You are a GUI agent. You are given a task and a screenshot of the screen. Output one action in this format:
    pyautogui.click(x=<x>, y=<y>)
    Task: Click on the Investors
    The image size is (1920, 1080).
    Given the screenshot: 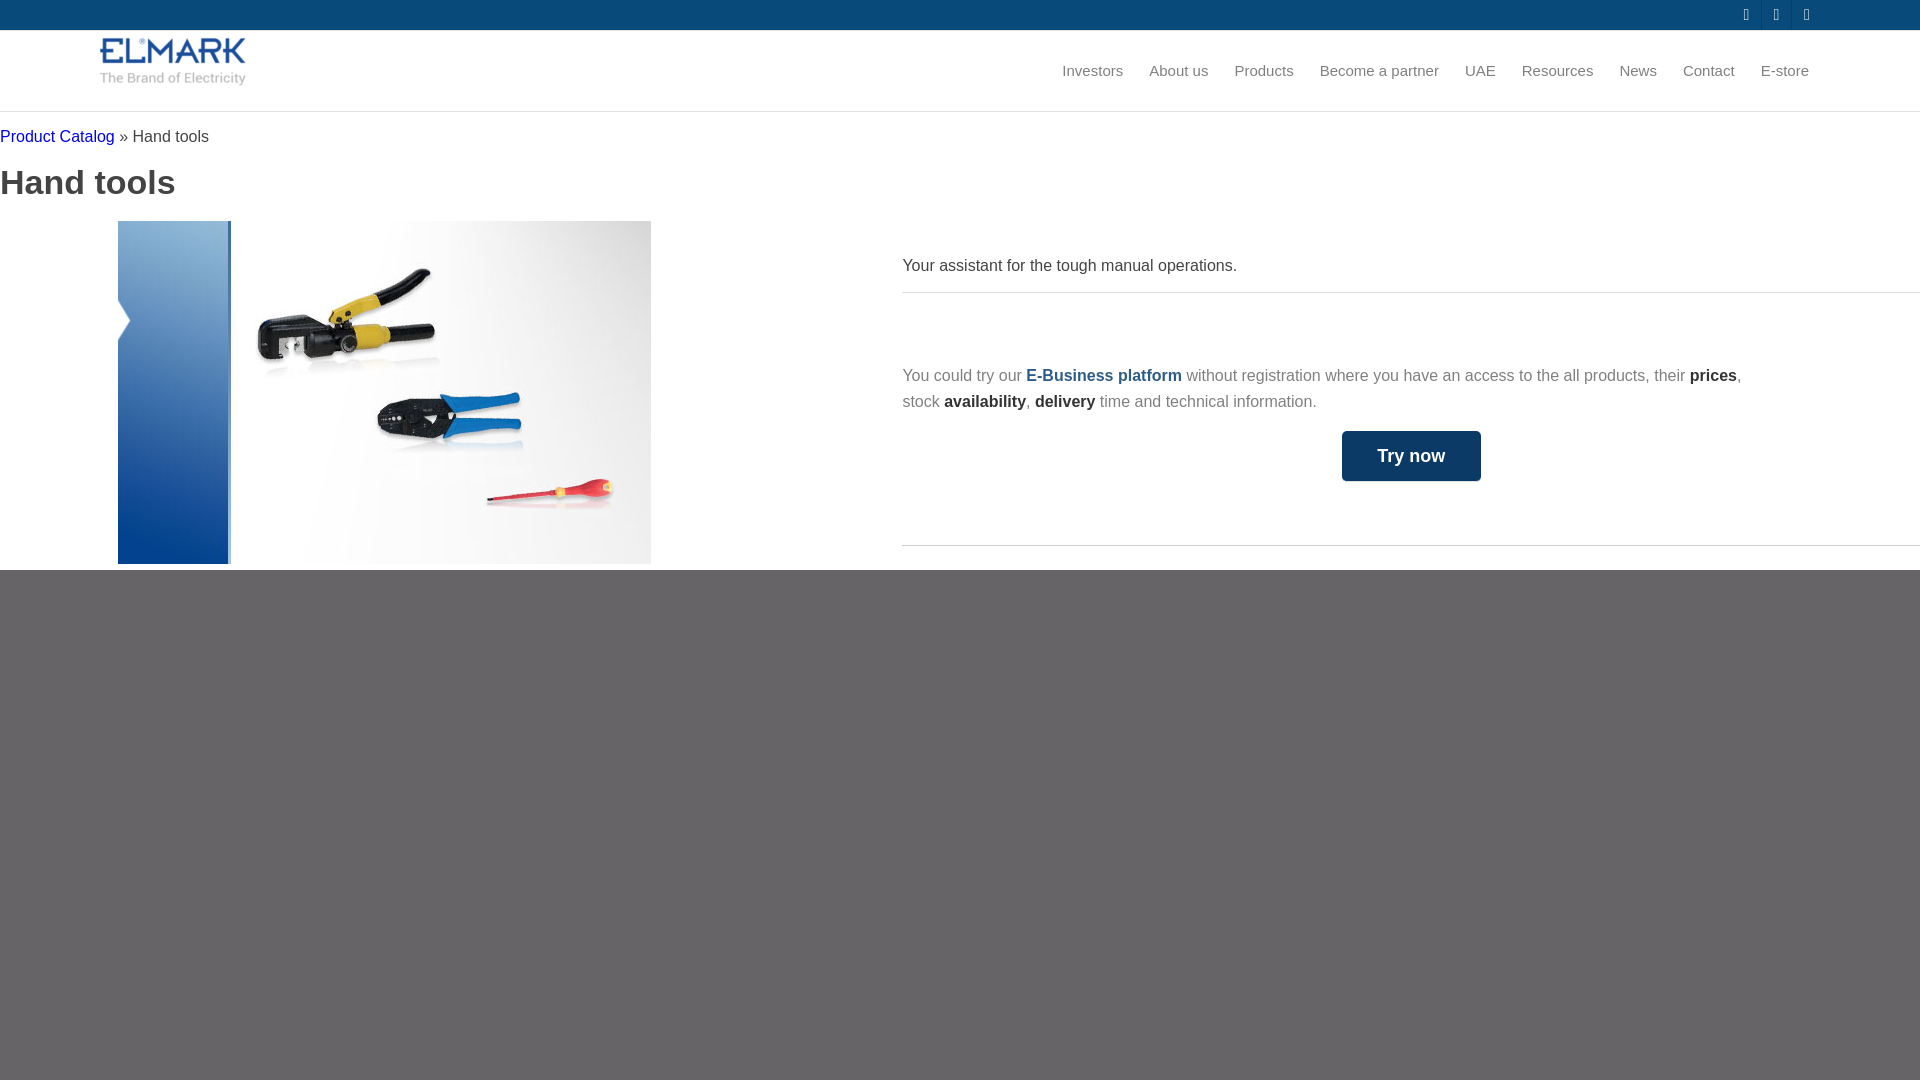 What is the action you would take?
    pyautogui.click(x=1092, y=71)
    